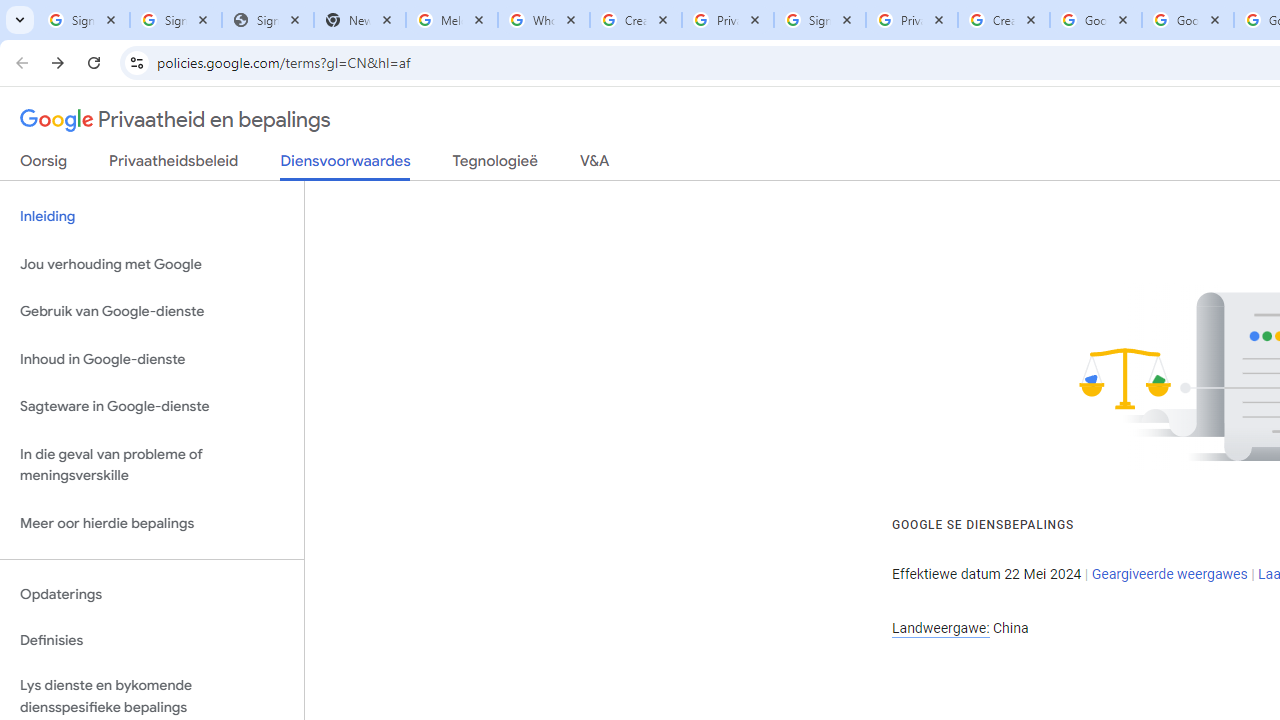 This screenshot has height=720, width=1280. I want to click on Meer oor hierdie bepalings, so click(152, 522).